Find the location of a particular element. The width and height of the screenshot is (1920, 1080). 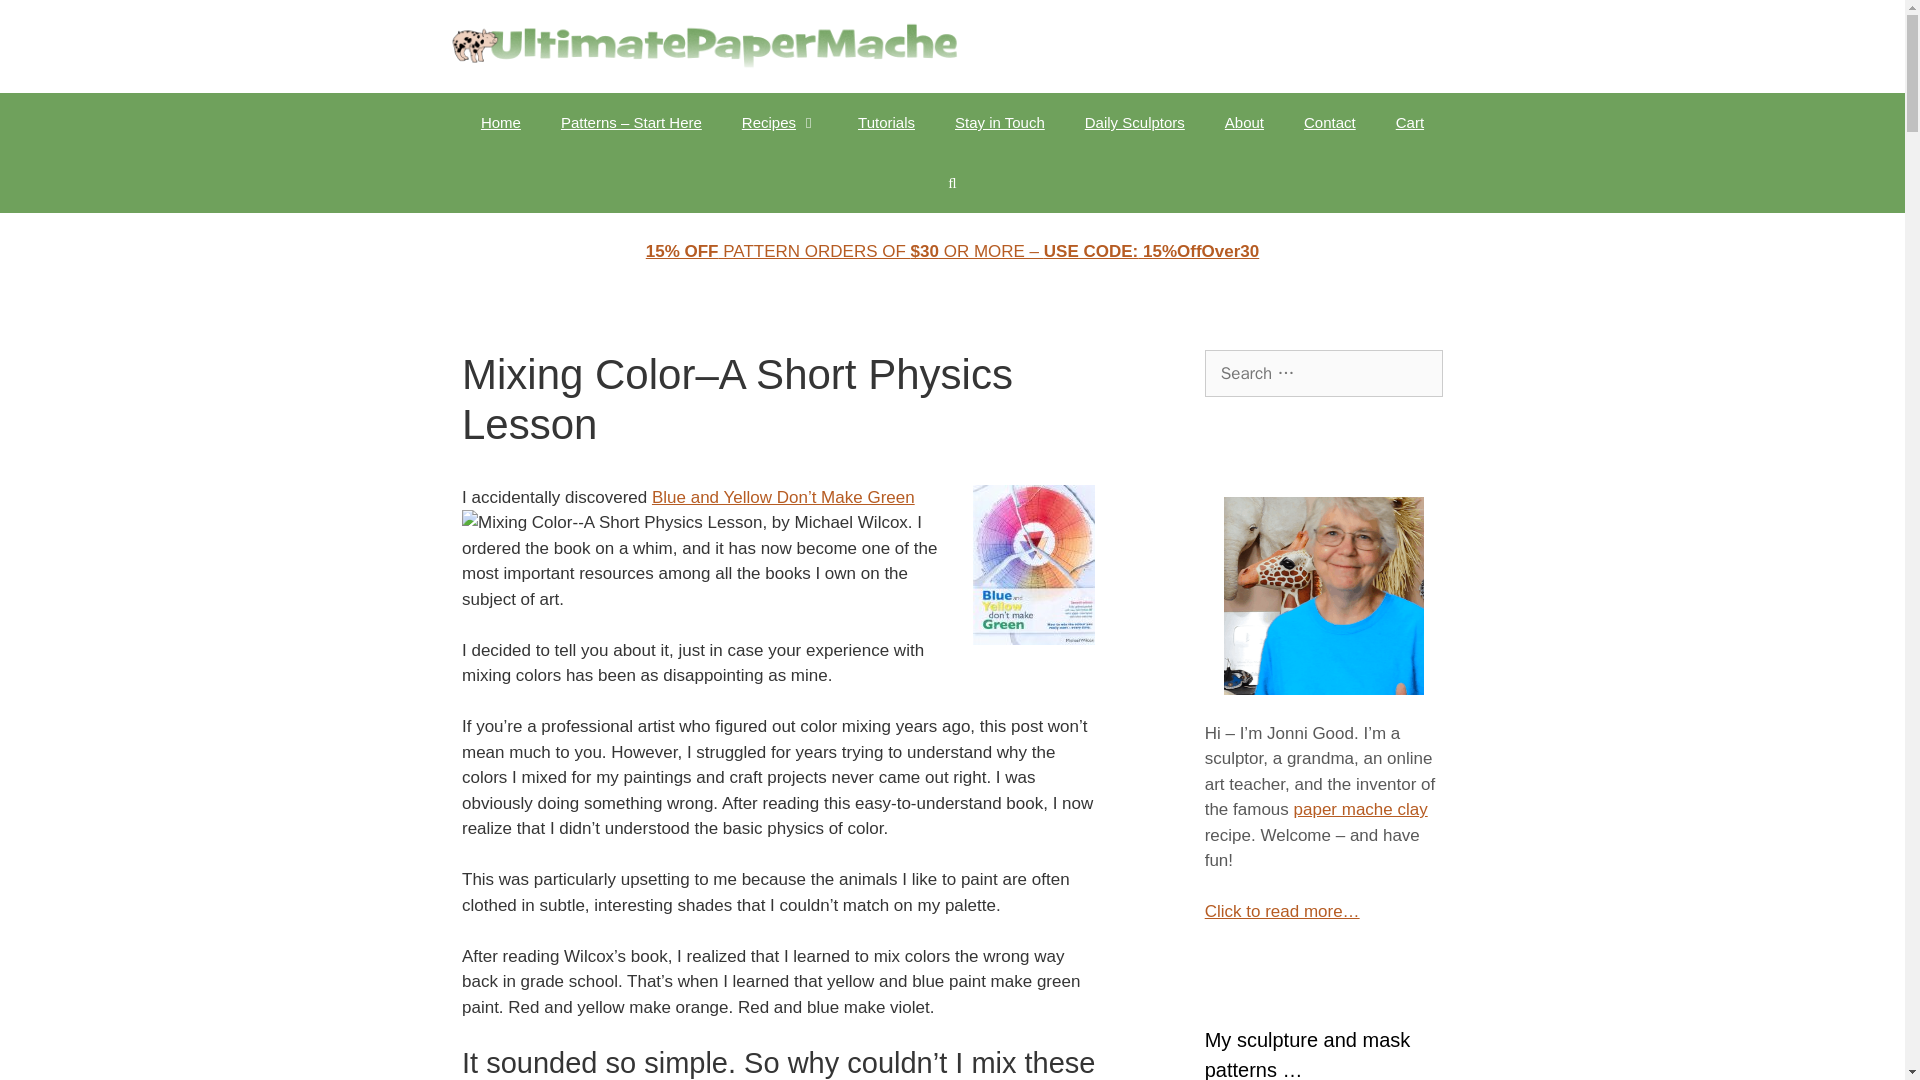

Recipes is located at coordinates (779, 122).